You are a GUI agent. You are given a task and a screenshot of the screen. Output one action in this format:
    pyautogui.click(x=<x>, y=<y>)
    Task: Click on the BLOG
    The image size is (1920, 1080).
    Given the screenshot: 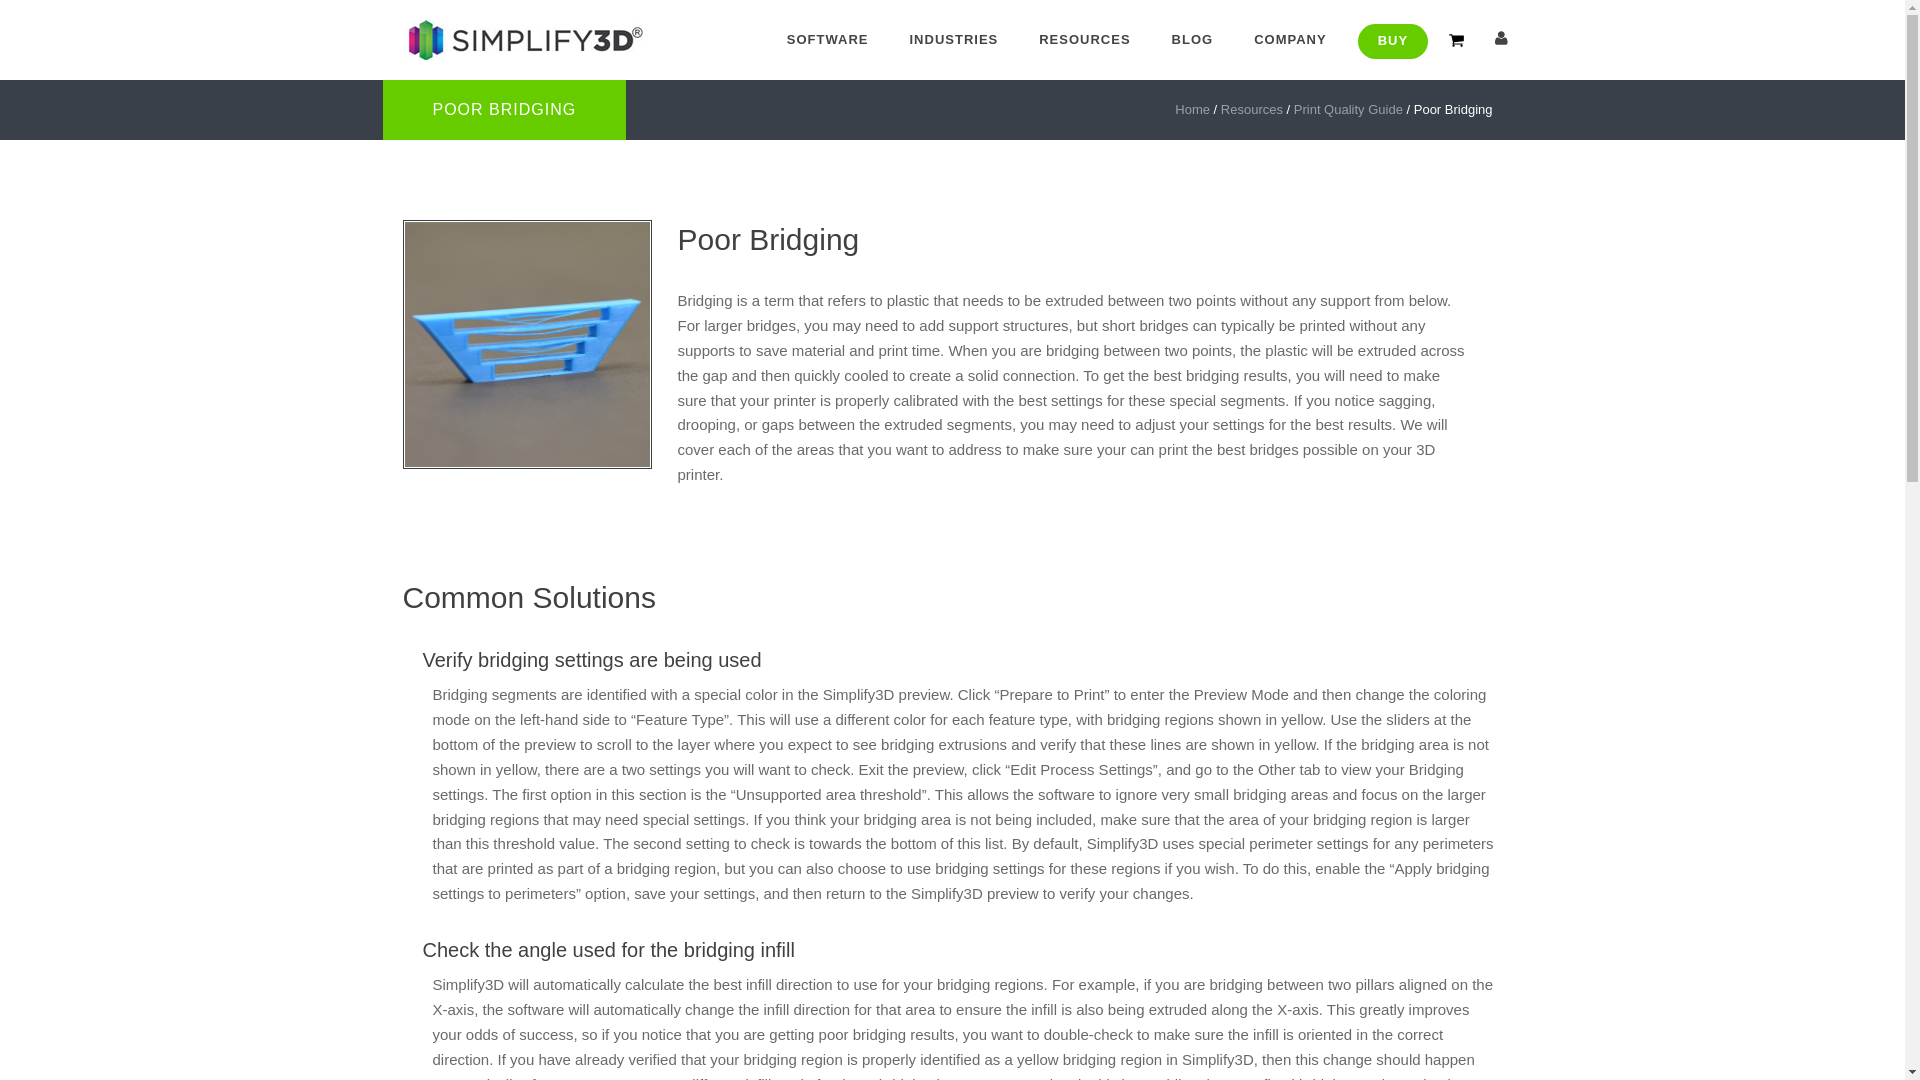 What is the action you would take?
    pyautogui.click(x=1193, y=40)
    